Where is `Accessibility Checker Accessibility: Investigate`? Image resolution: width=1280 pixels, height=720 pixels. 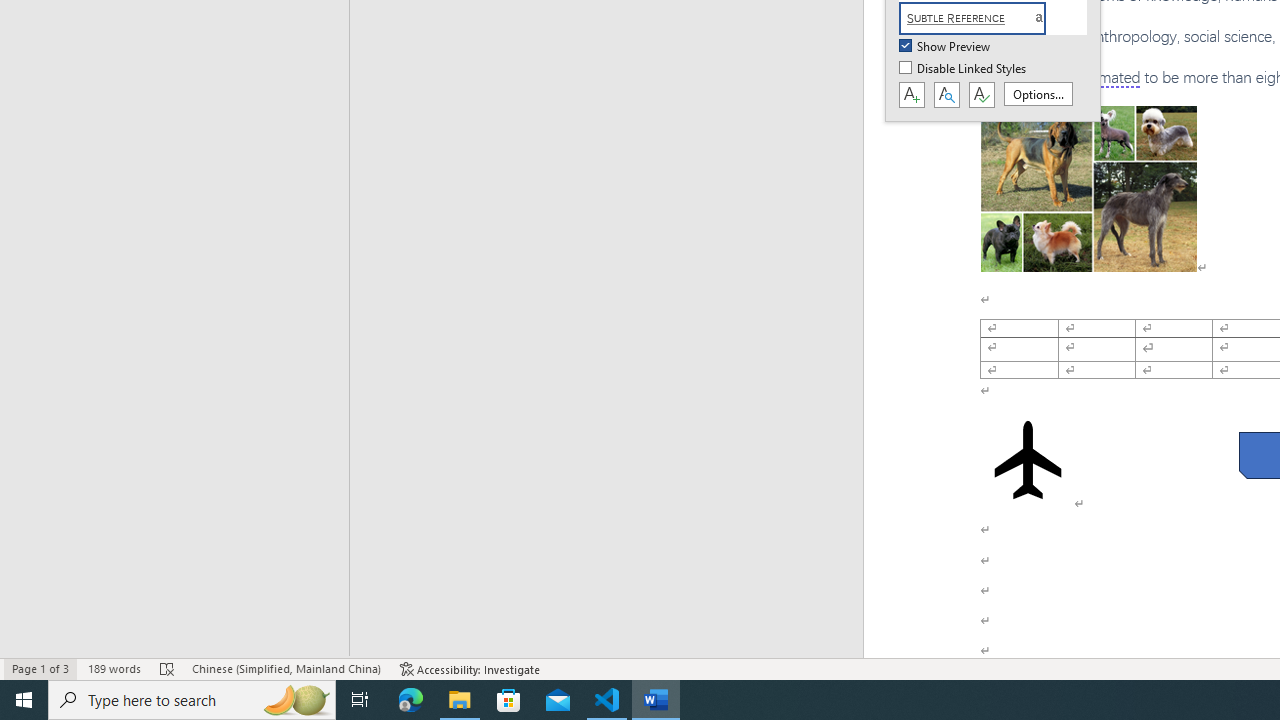
Accessibility Checker Accessibility: Investigate is located at coordinates (470, 668).